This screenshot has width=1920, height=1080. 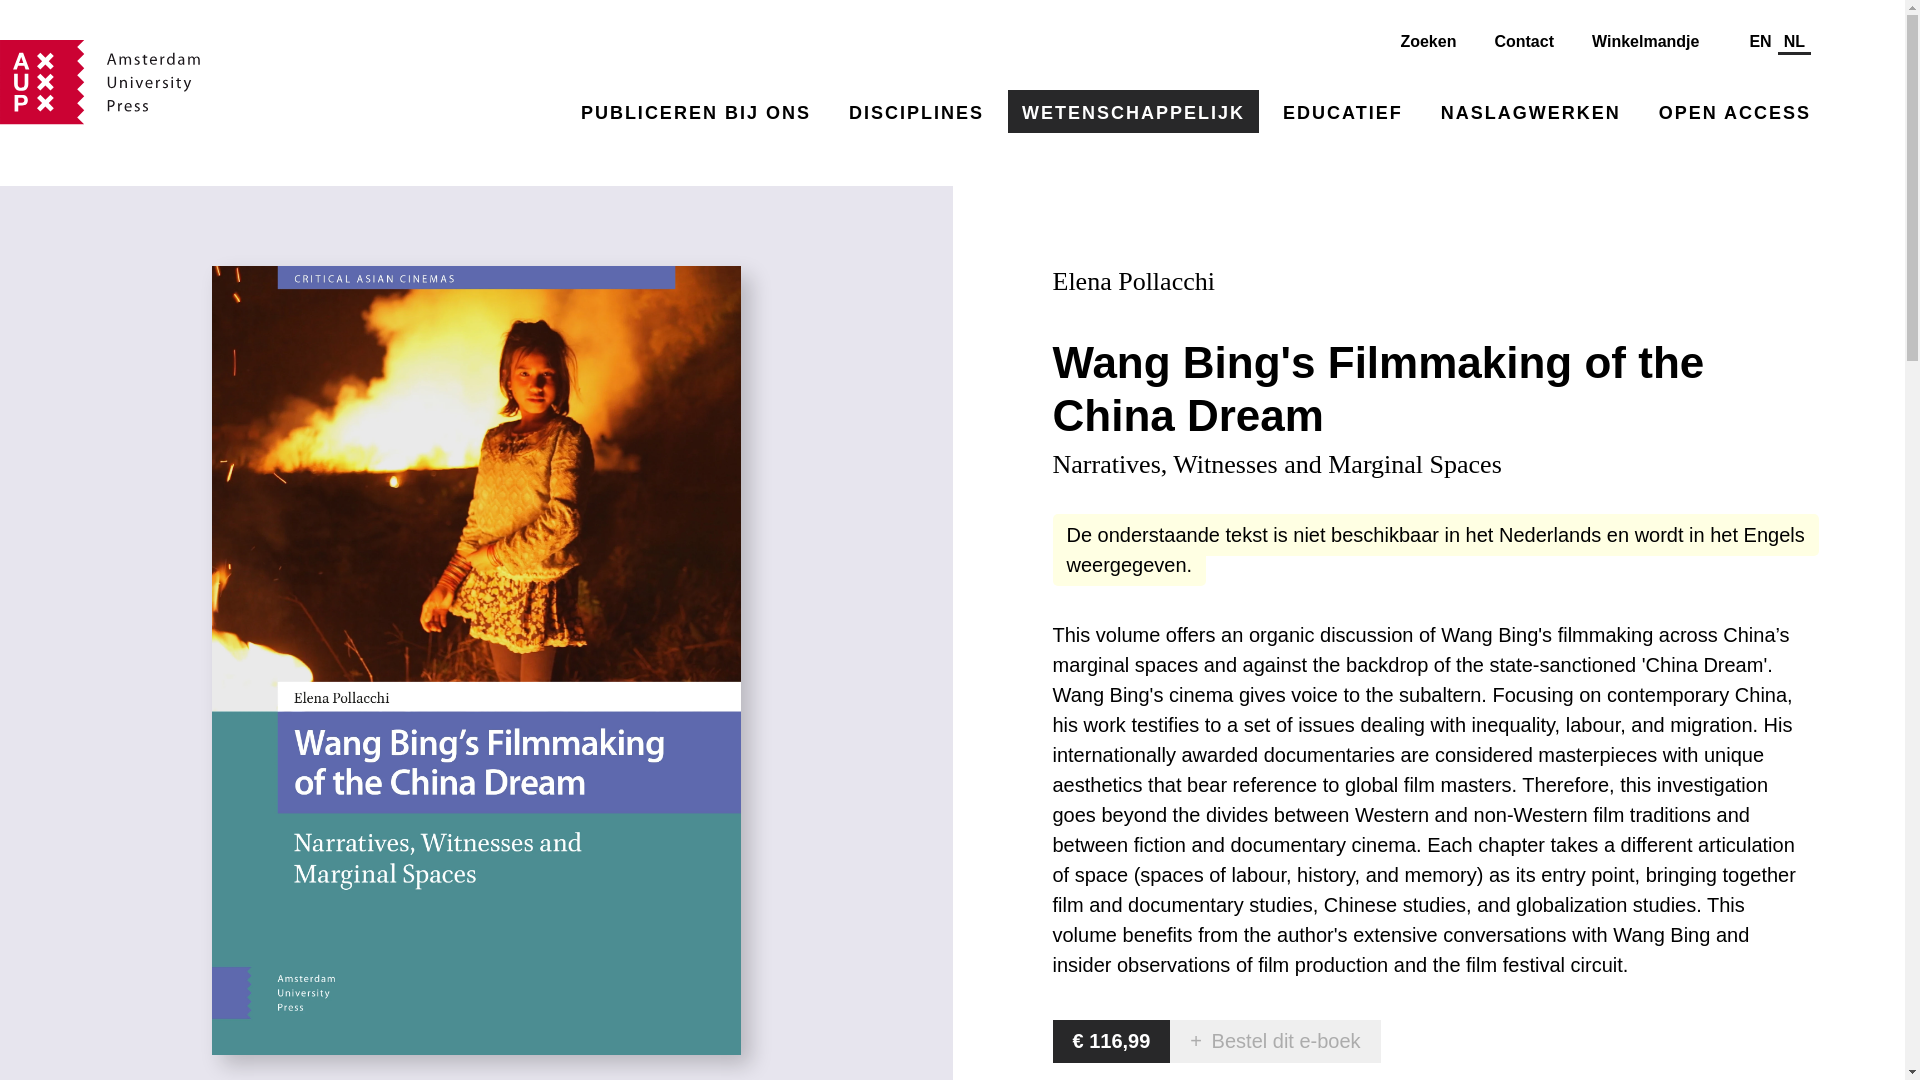 What do you see at coordinates (1342, 110) in the screenshot?
I see `EDUCATIEF` at bounding box center [1342, 110].